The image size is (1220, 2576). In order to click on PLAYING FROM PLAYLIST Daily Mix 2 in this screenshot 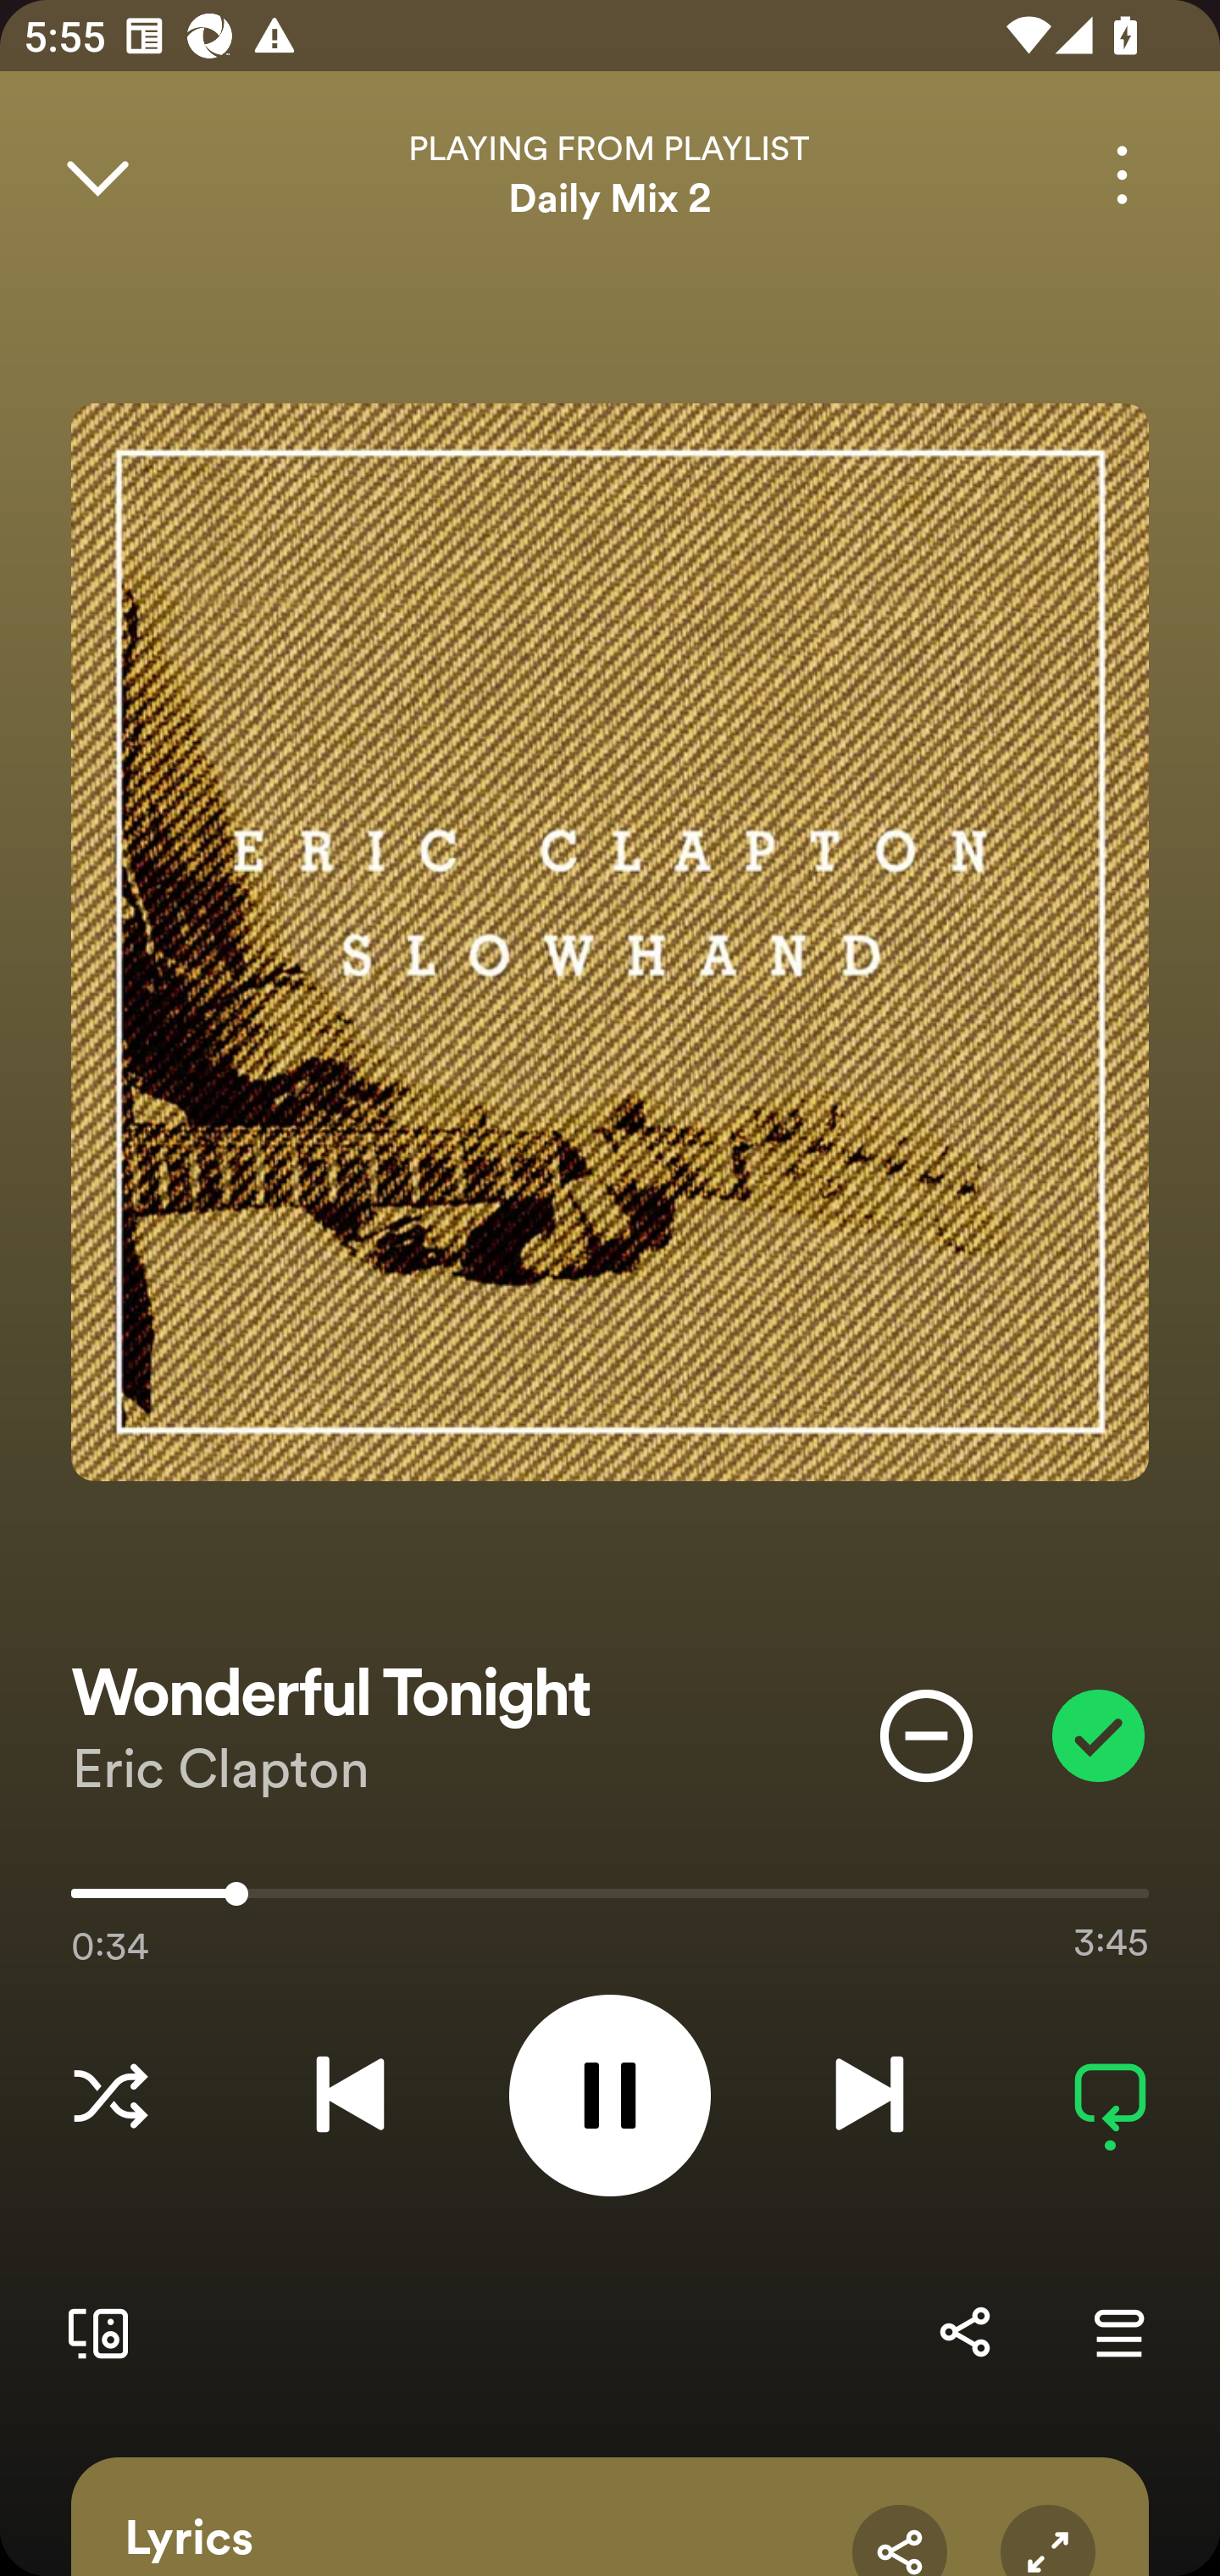, I will do `click(610, 175)`.